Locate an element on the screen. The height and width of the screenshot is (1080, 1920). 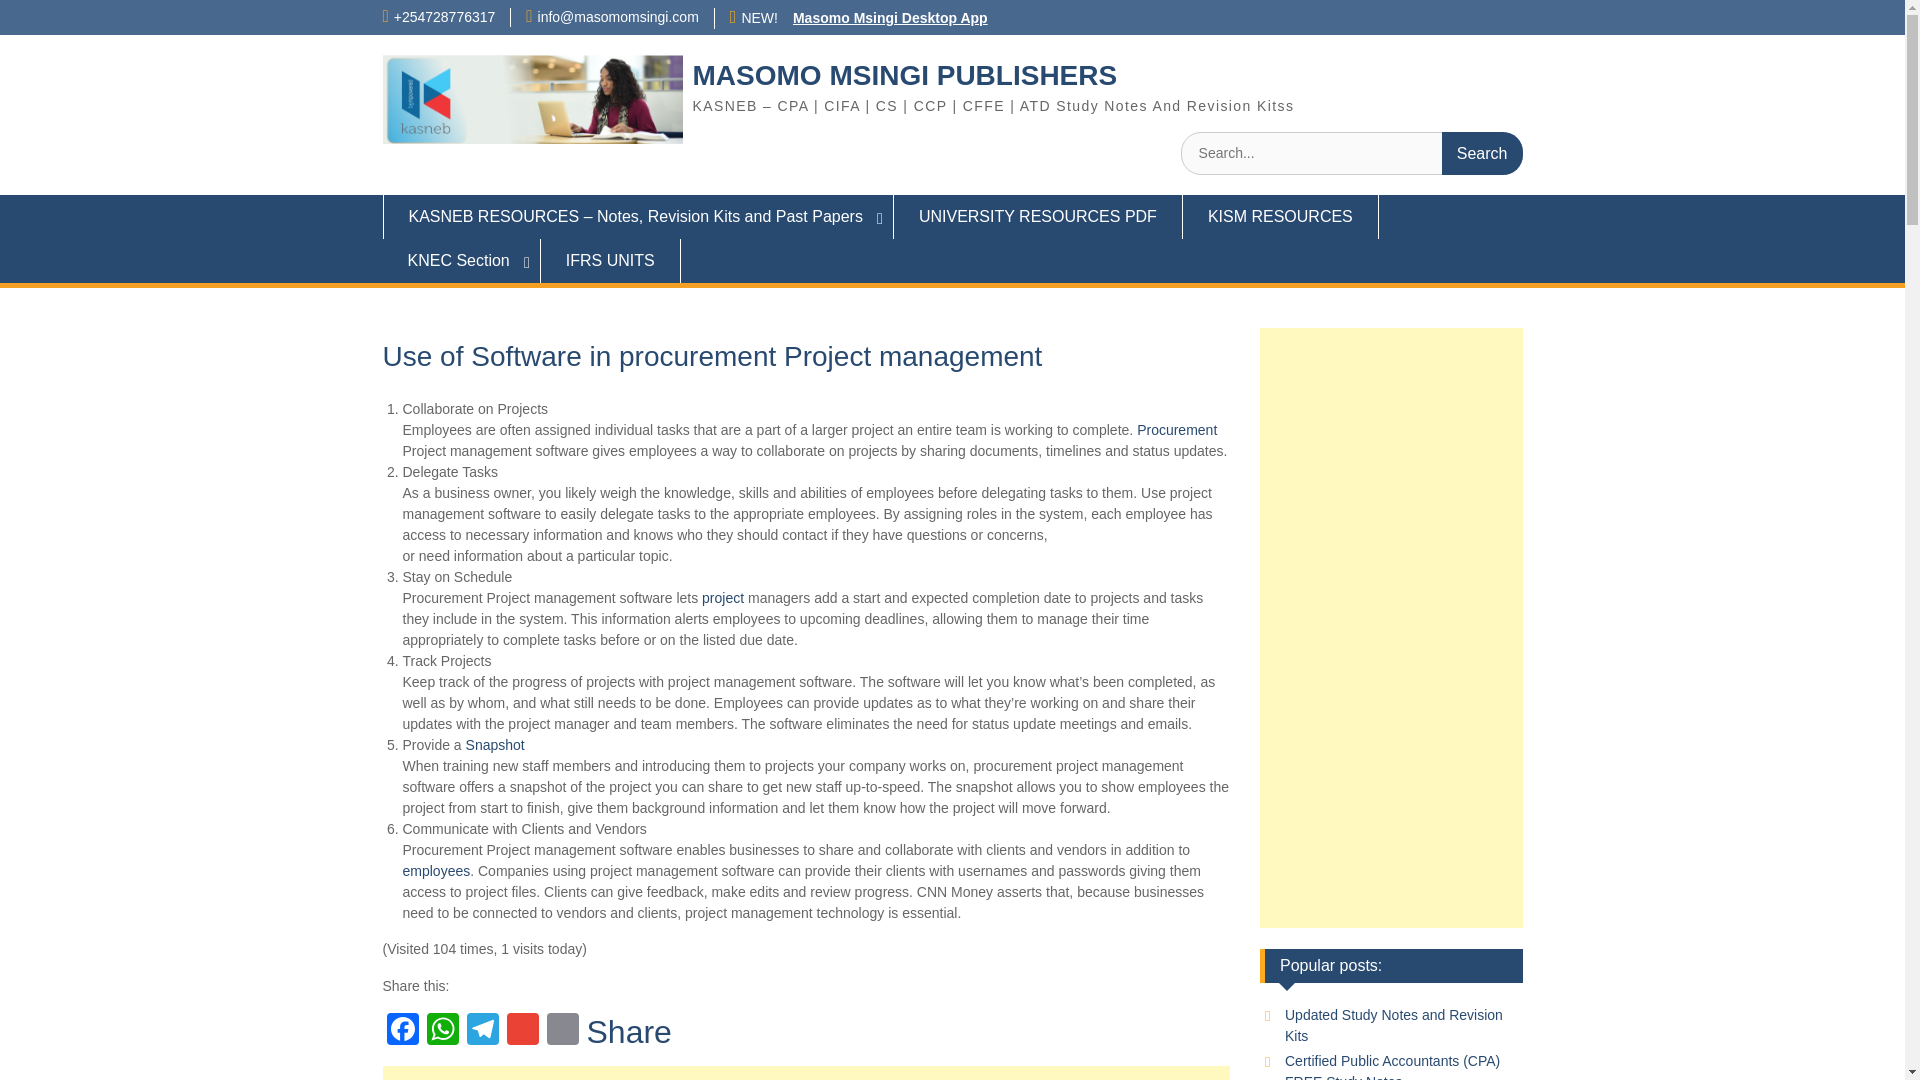
Procurement is located at coordinates (1176, 430).